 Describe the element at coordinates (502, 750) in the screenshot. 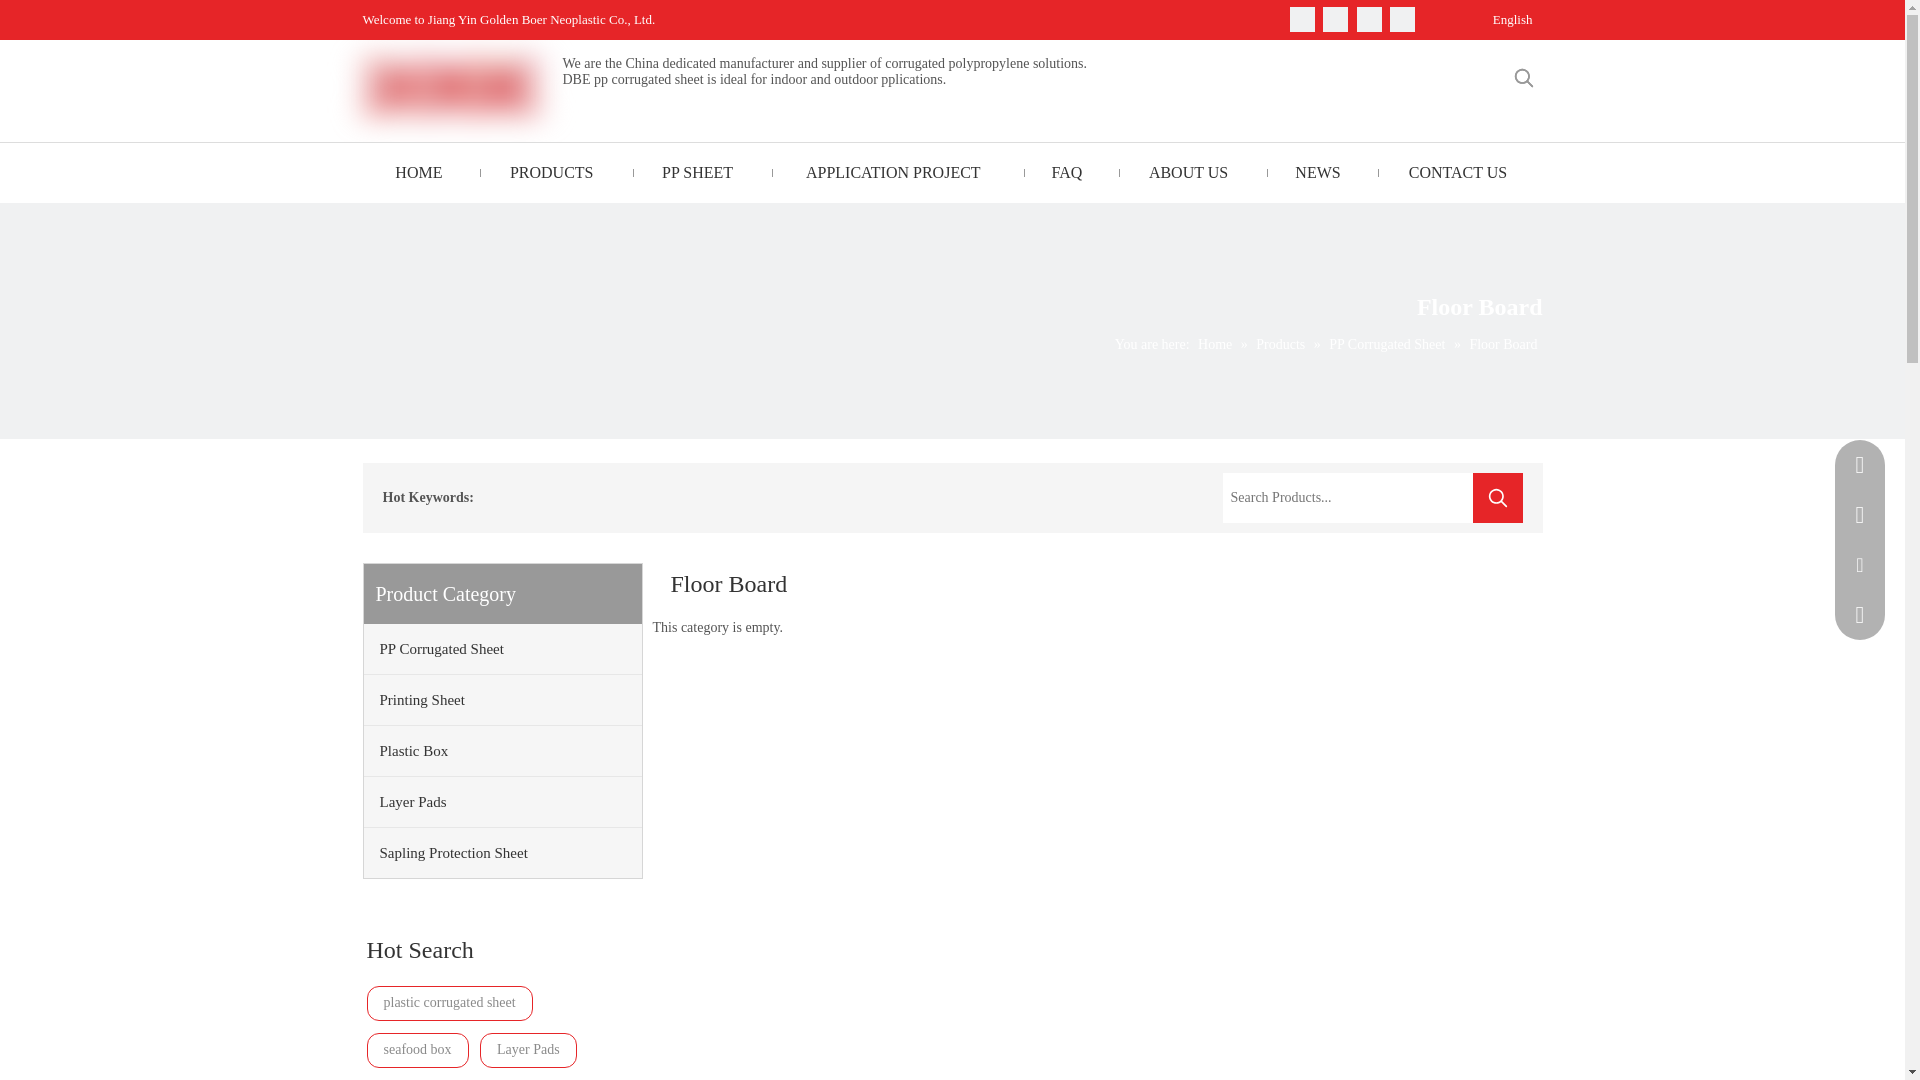

I see `Plastic Box` at that location.